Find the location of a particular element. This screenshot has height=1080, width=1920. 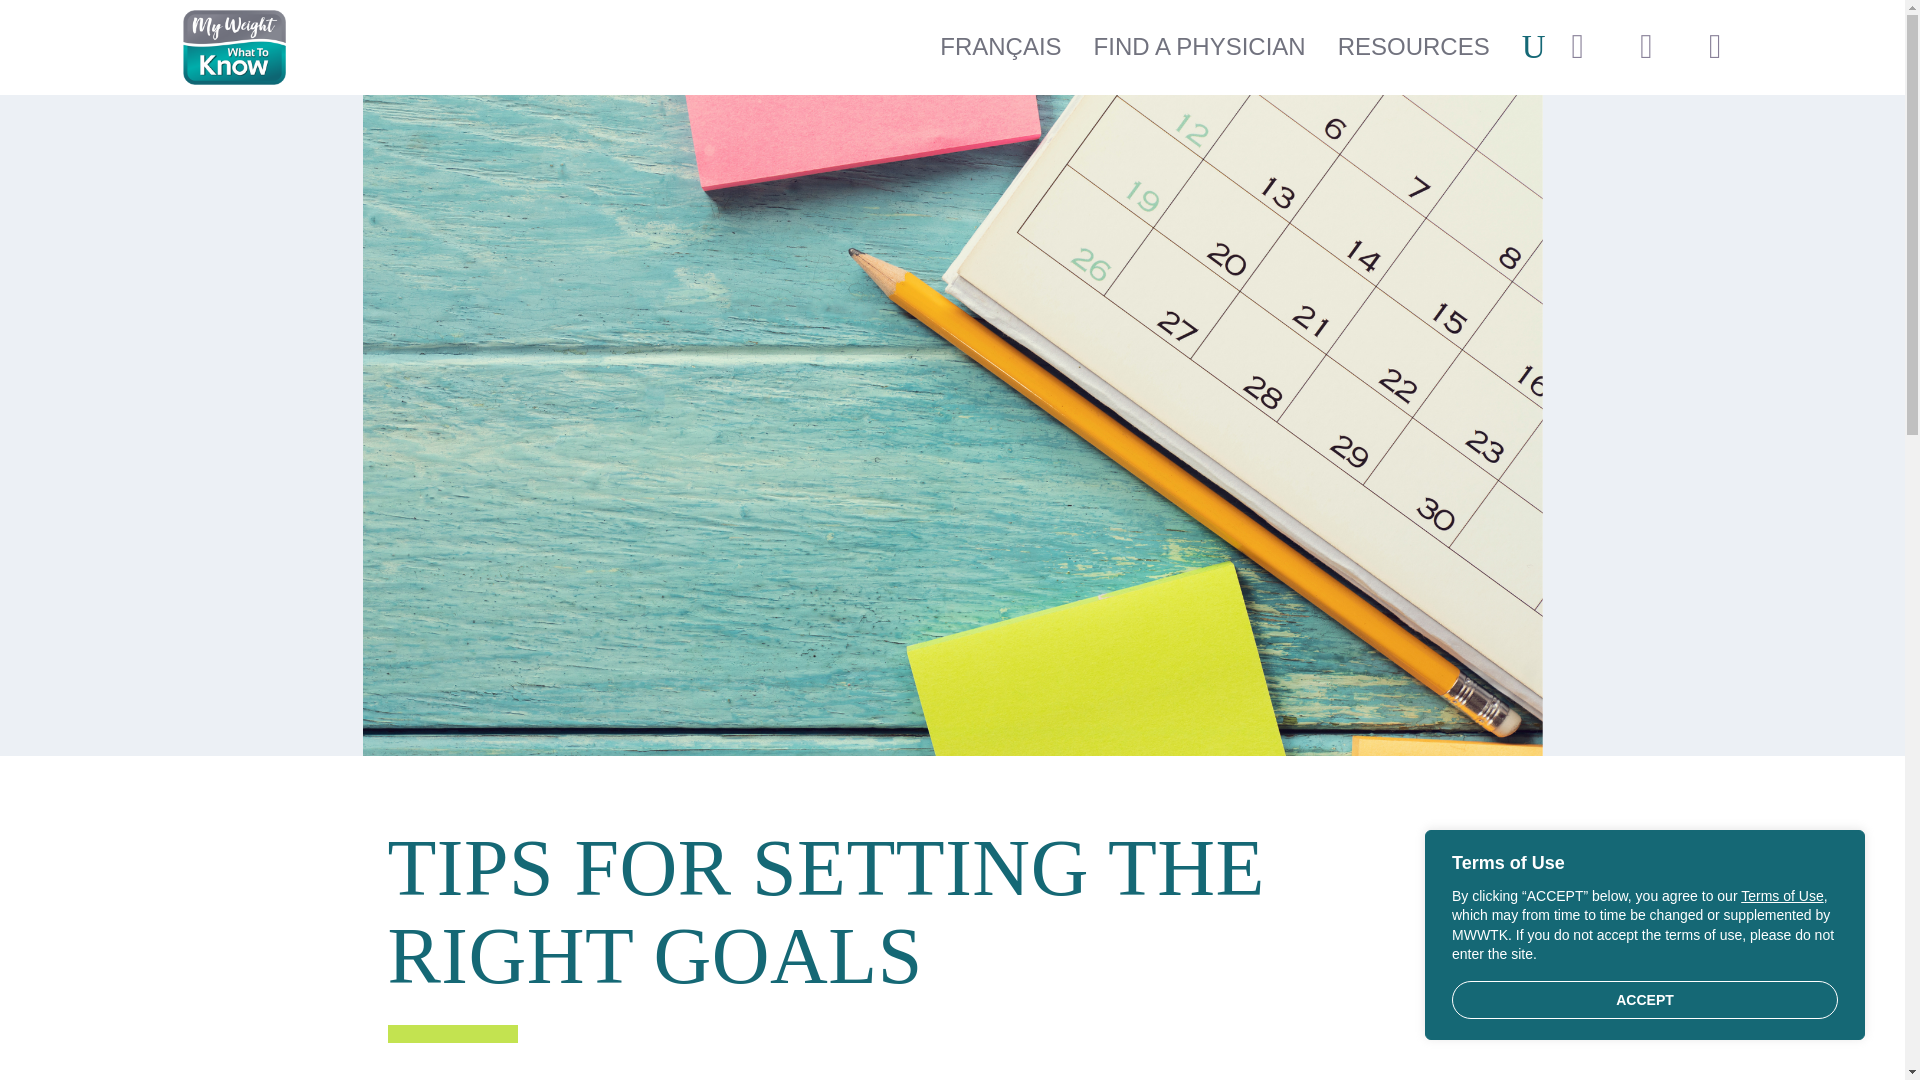

FIND A PHYSICIAN is located at coordinates (1204, 47).